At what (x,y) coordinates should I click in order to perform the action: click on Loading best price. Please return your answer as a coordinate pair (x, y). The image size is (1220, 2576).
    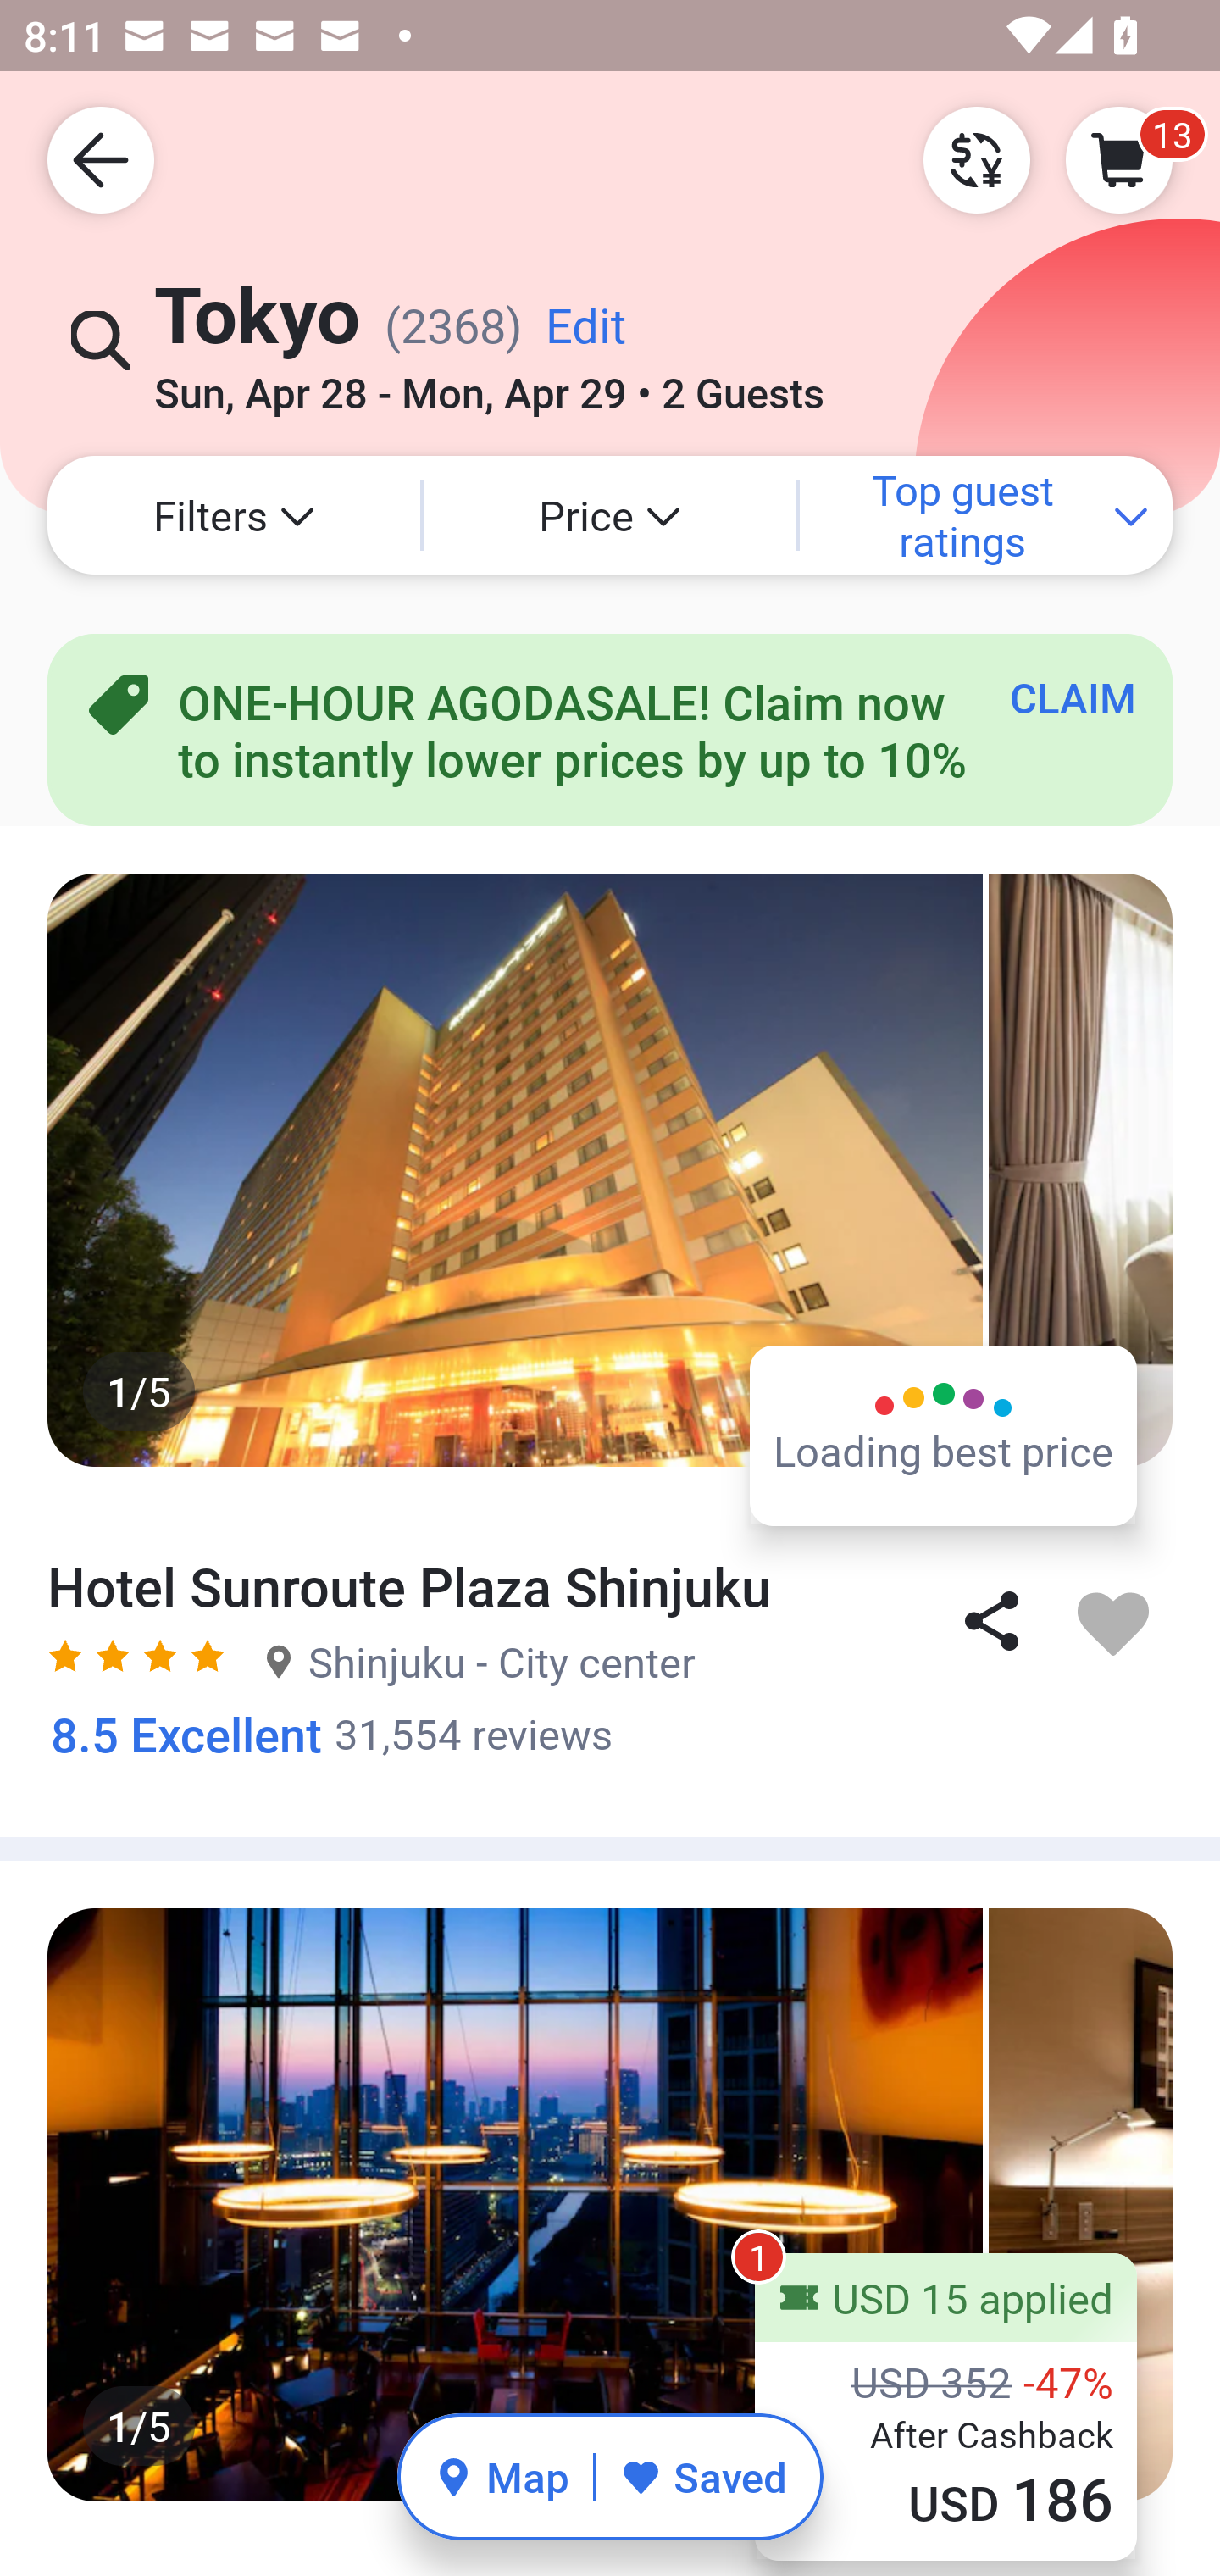
    Looking at the image, I should click on (944, 1434).